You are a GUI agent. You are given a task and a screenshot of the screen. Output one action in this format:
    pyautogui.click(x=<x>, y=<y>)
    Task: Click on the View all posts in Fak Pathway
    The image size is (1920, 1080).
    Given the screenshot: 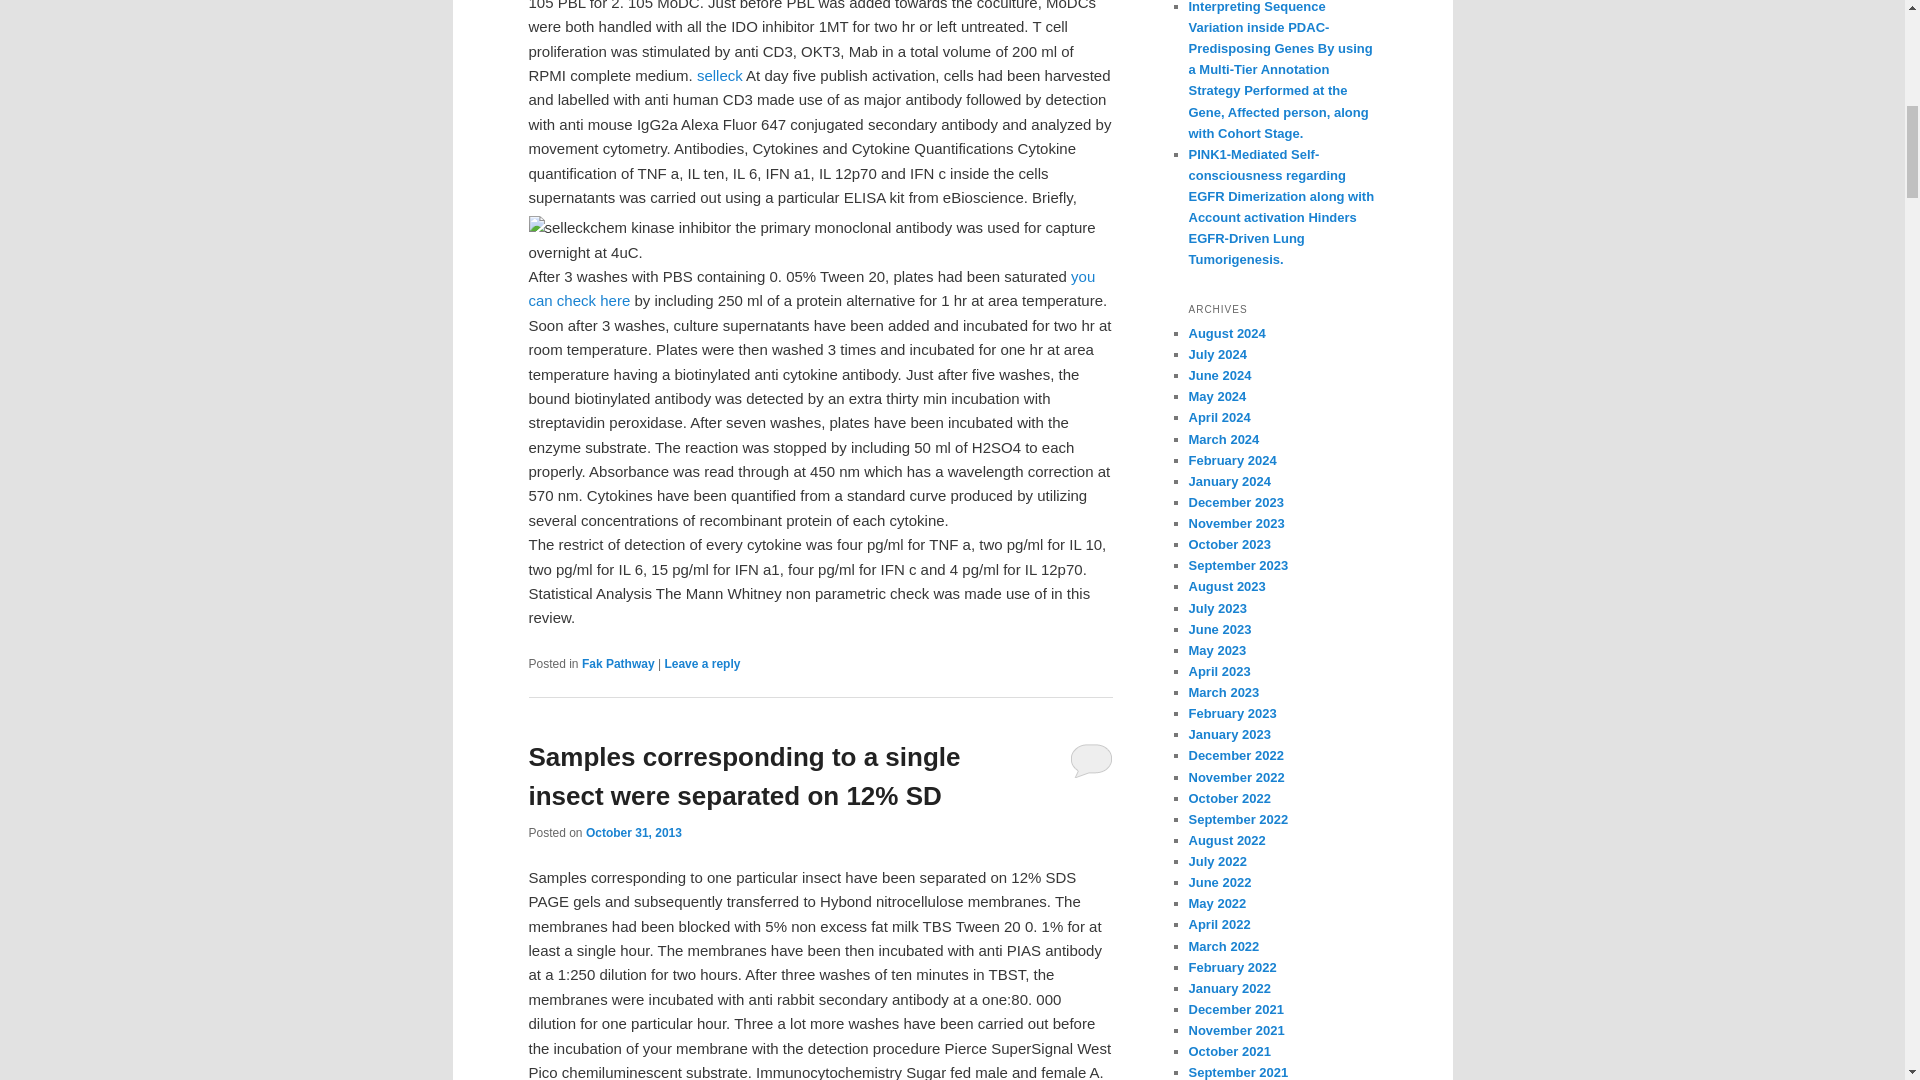 What is the action you would take?
    pyautogui.click(x=618, y=663)
    